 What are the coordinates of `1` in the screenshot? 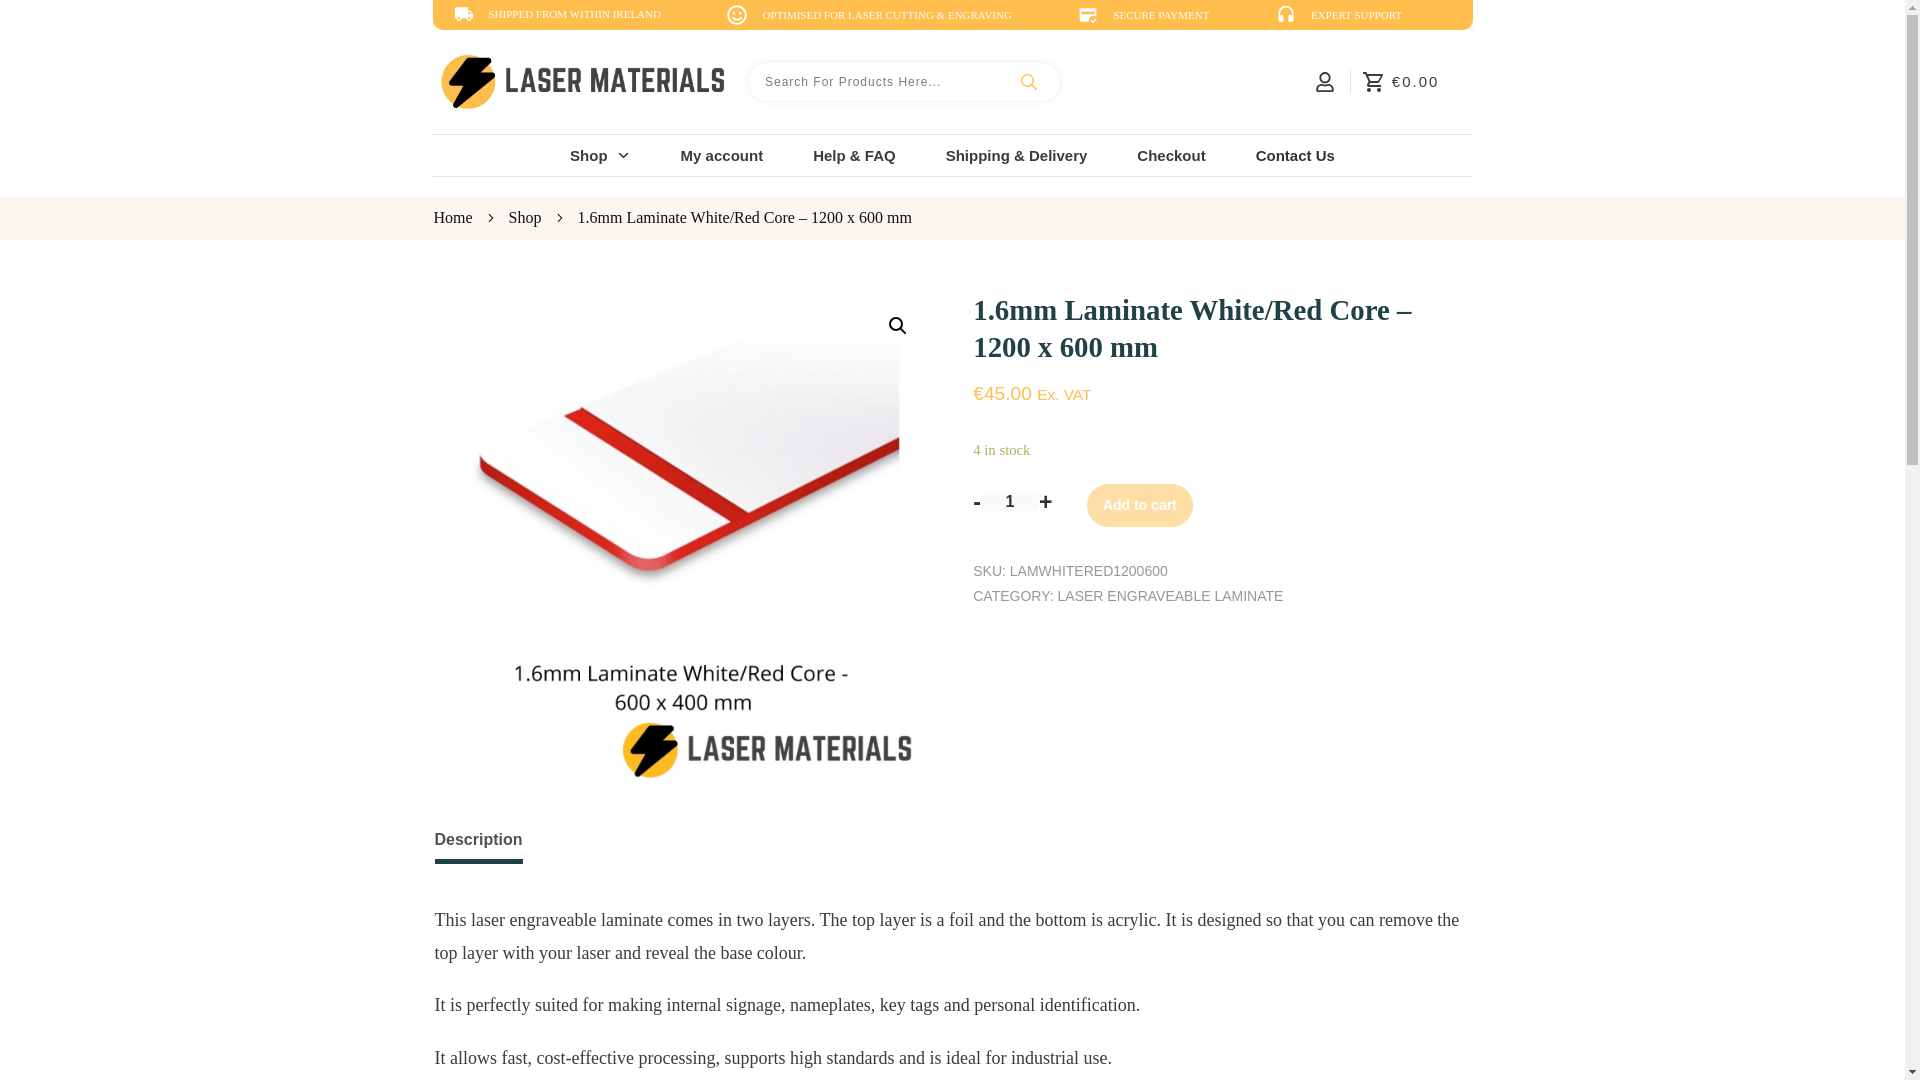 It's located at (1010, 501).